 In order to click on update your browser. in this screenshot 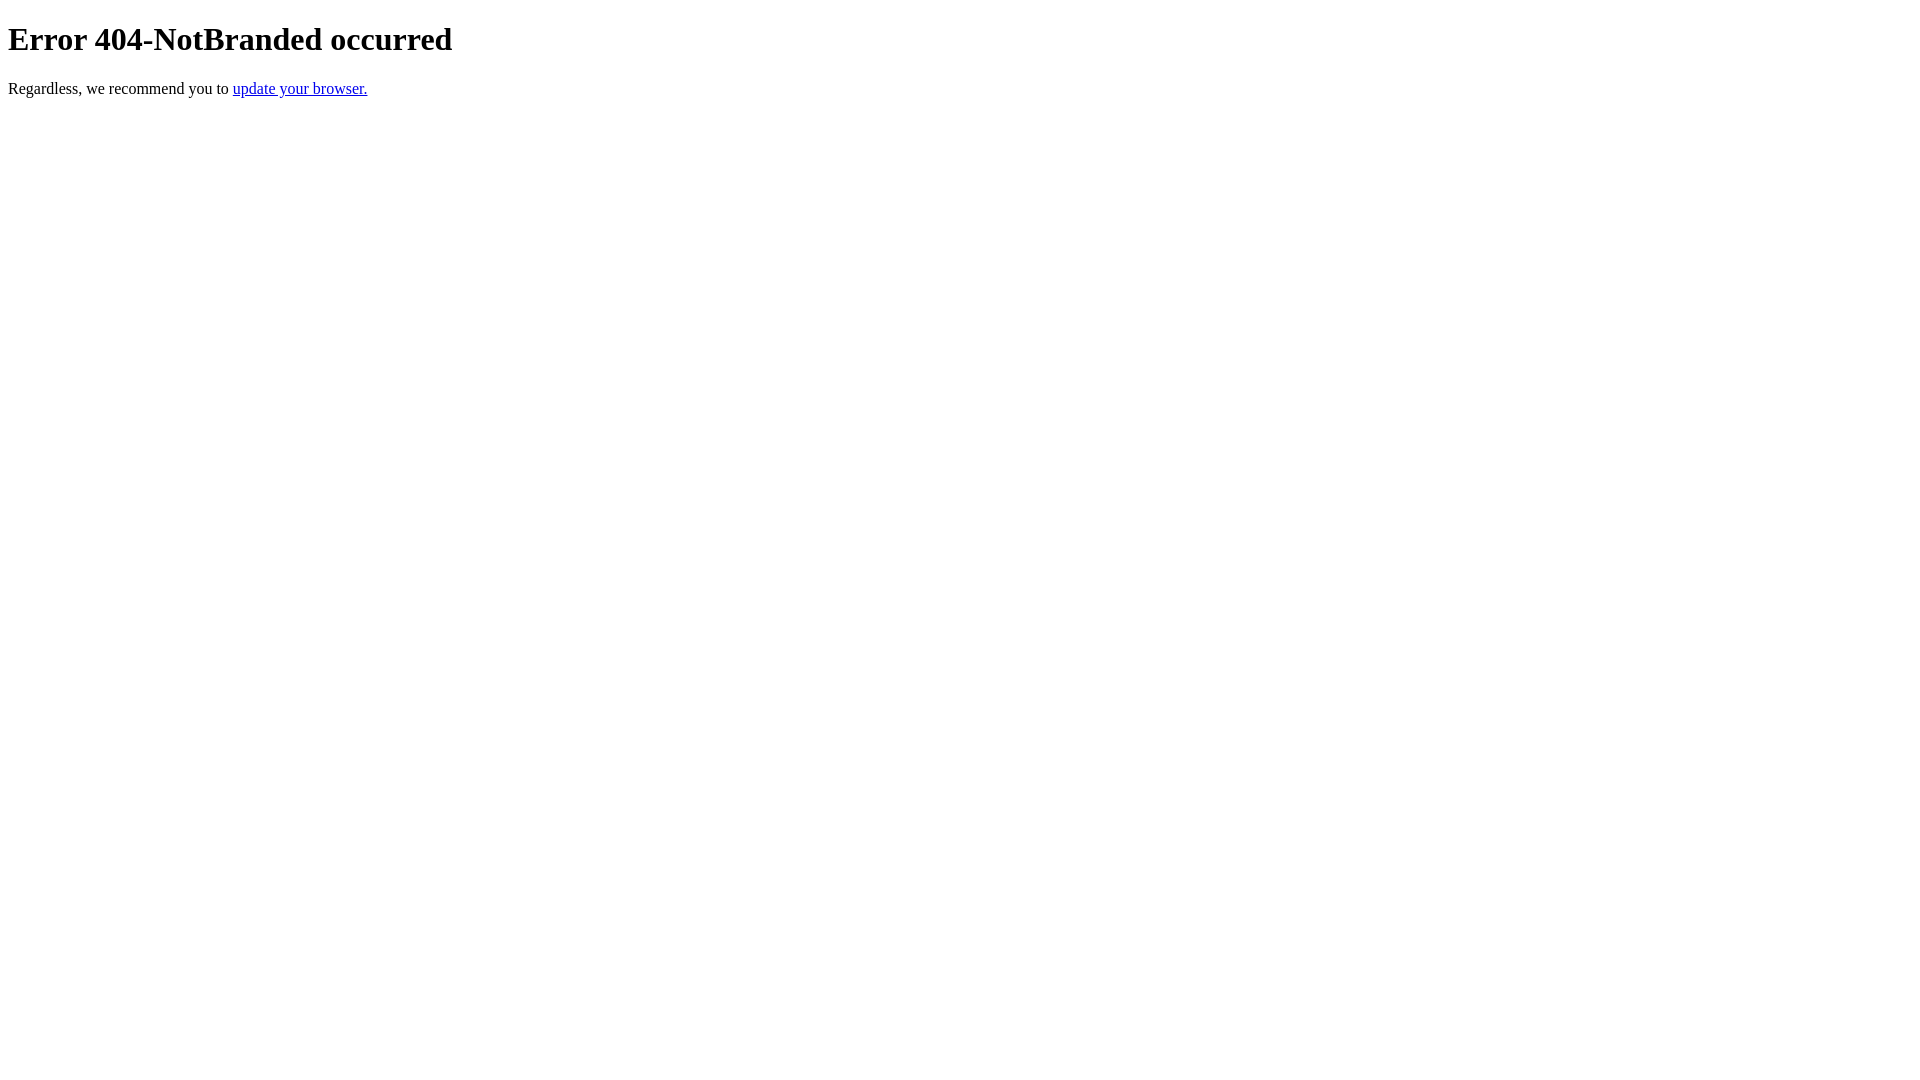, I will do `click(300, 88)`.